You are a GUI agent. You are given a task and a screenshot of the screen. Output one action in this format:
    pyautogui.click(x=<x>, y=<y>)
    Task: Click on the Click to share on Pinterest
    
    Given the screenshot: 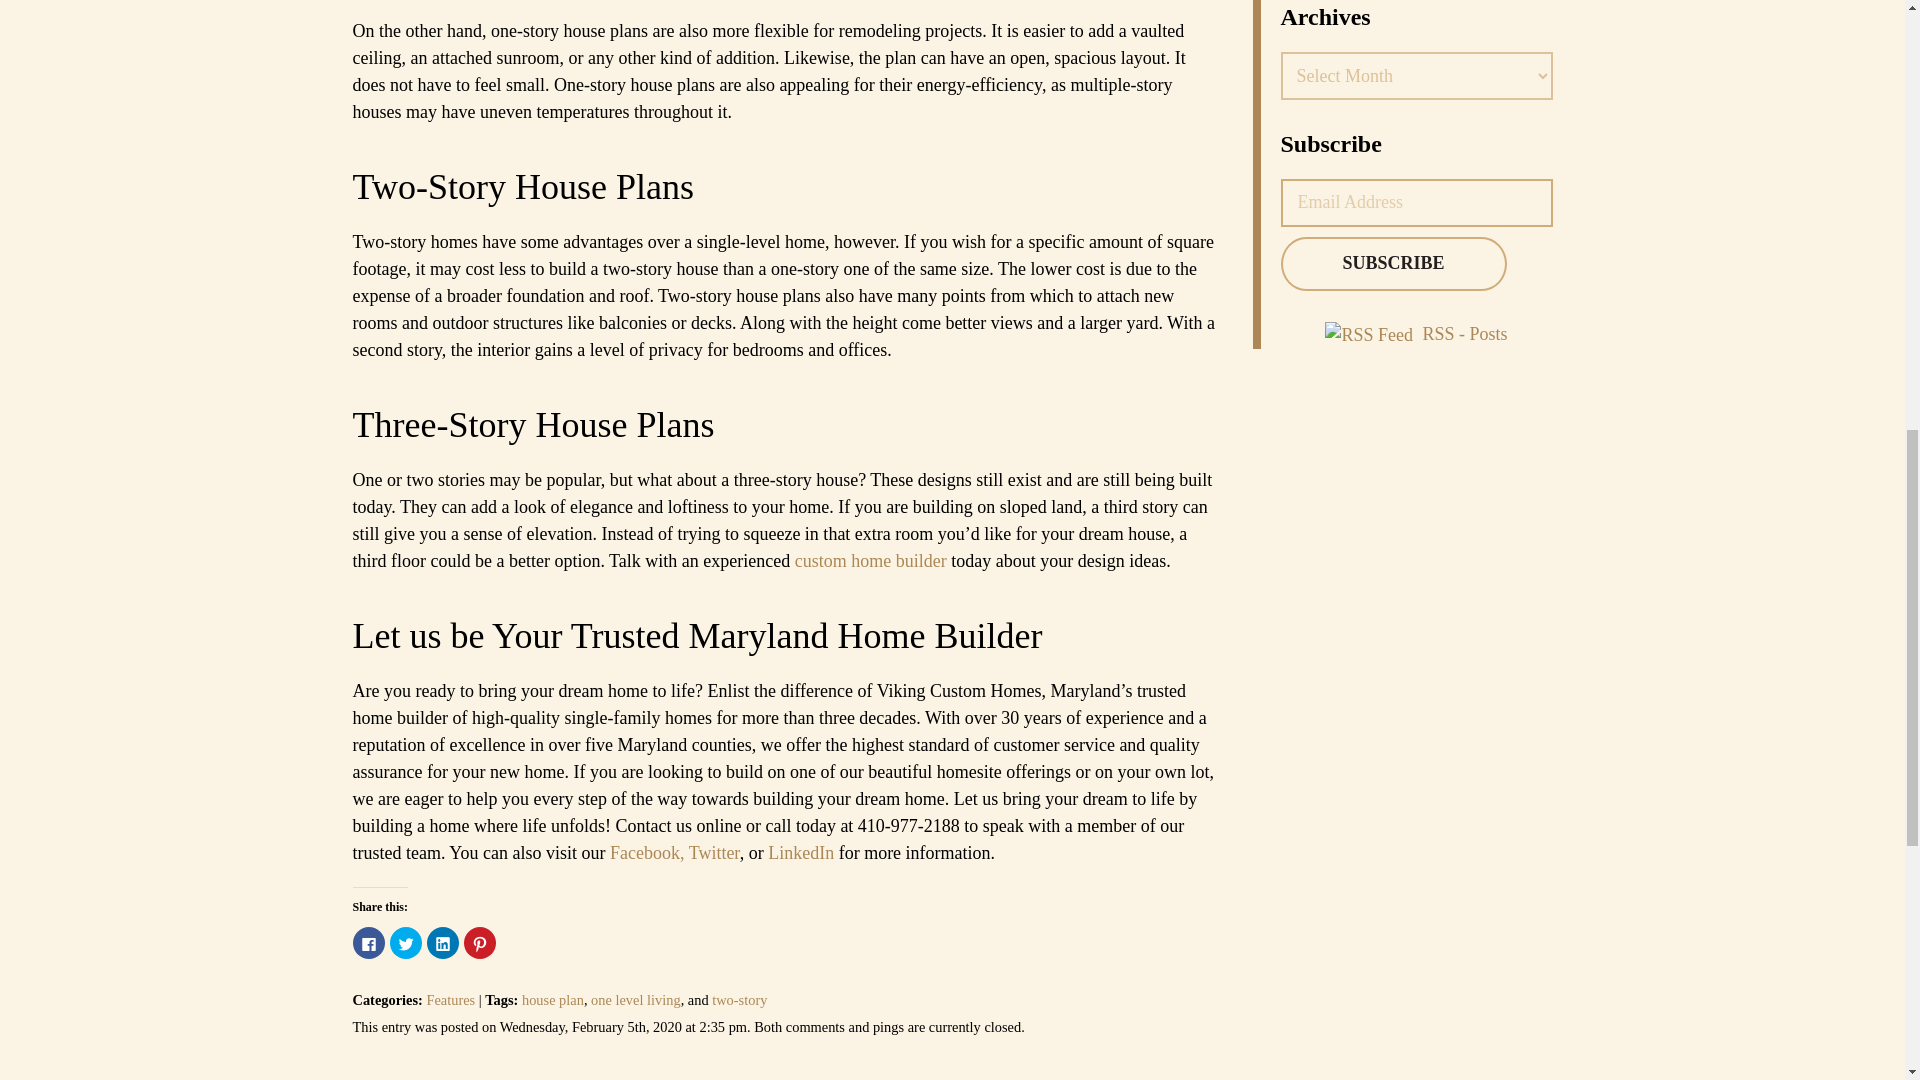 What is the action you would take?
    pyautogui.click(x=480, y=942)
    